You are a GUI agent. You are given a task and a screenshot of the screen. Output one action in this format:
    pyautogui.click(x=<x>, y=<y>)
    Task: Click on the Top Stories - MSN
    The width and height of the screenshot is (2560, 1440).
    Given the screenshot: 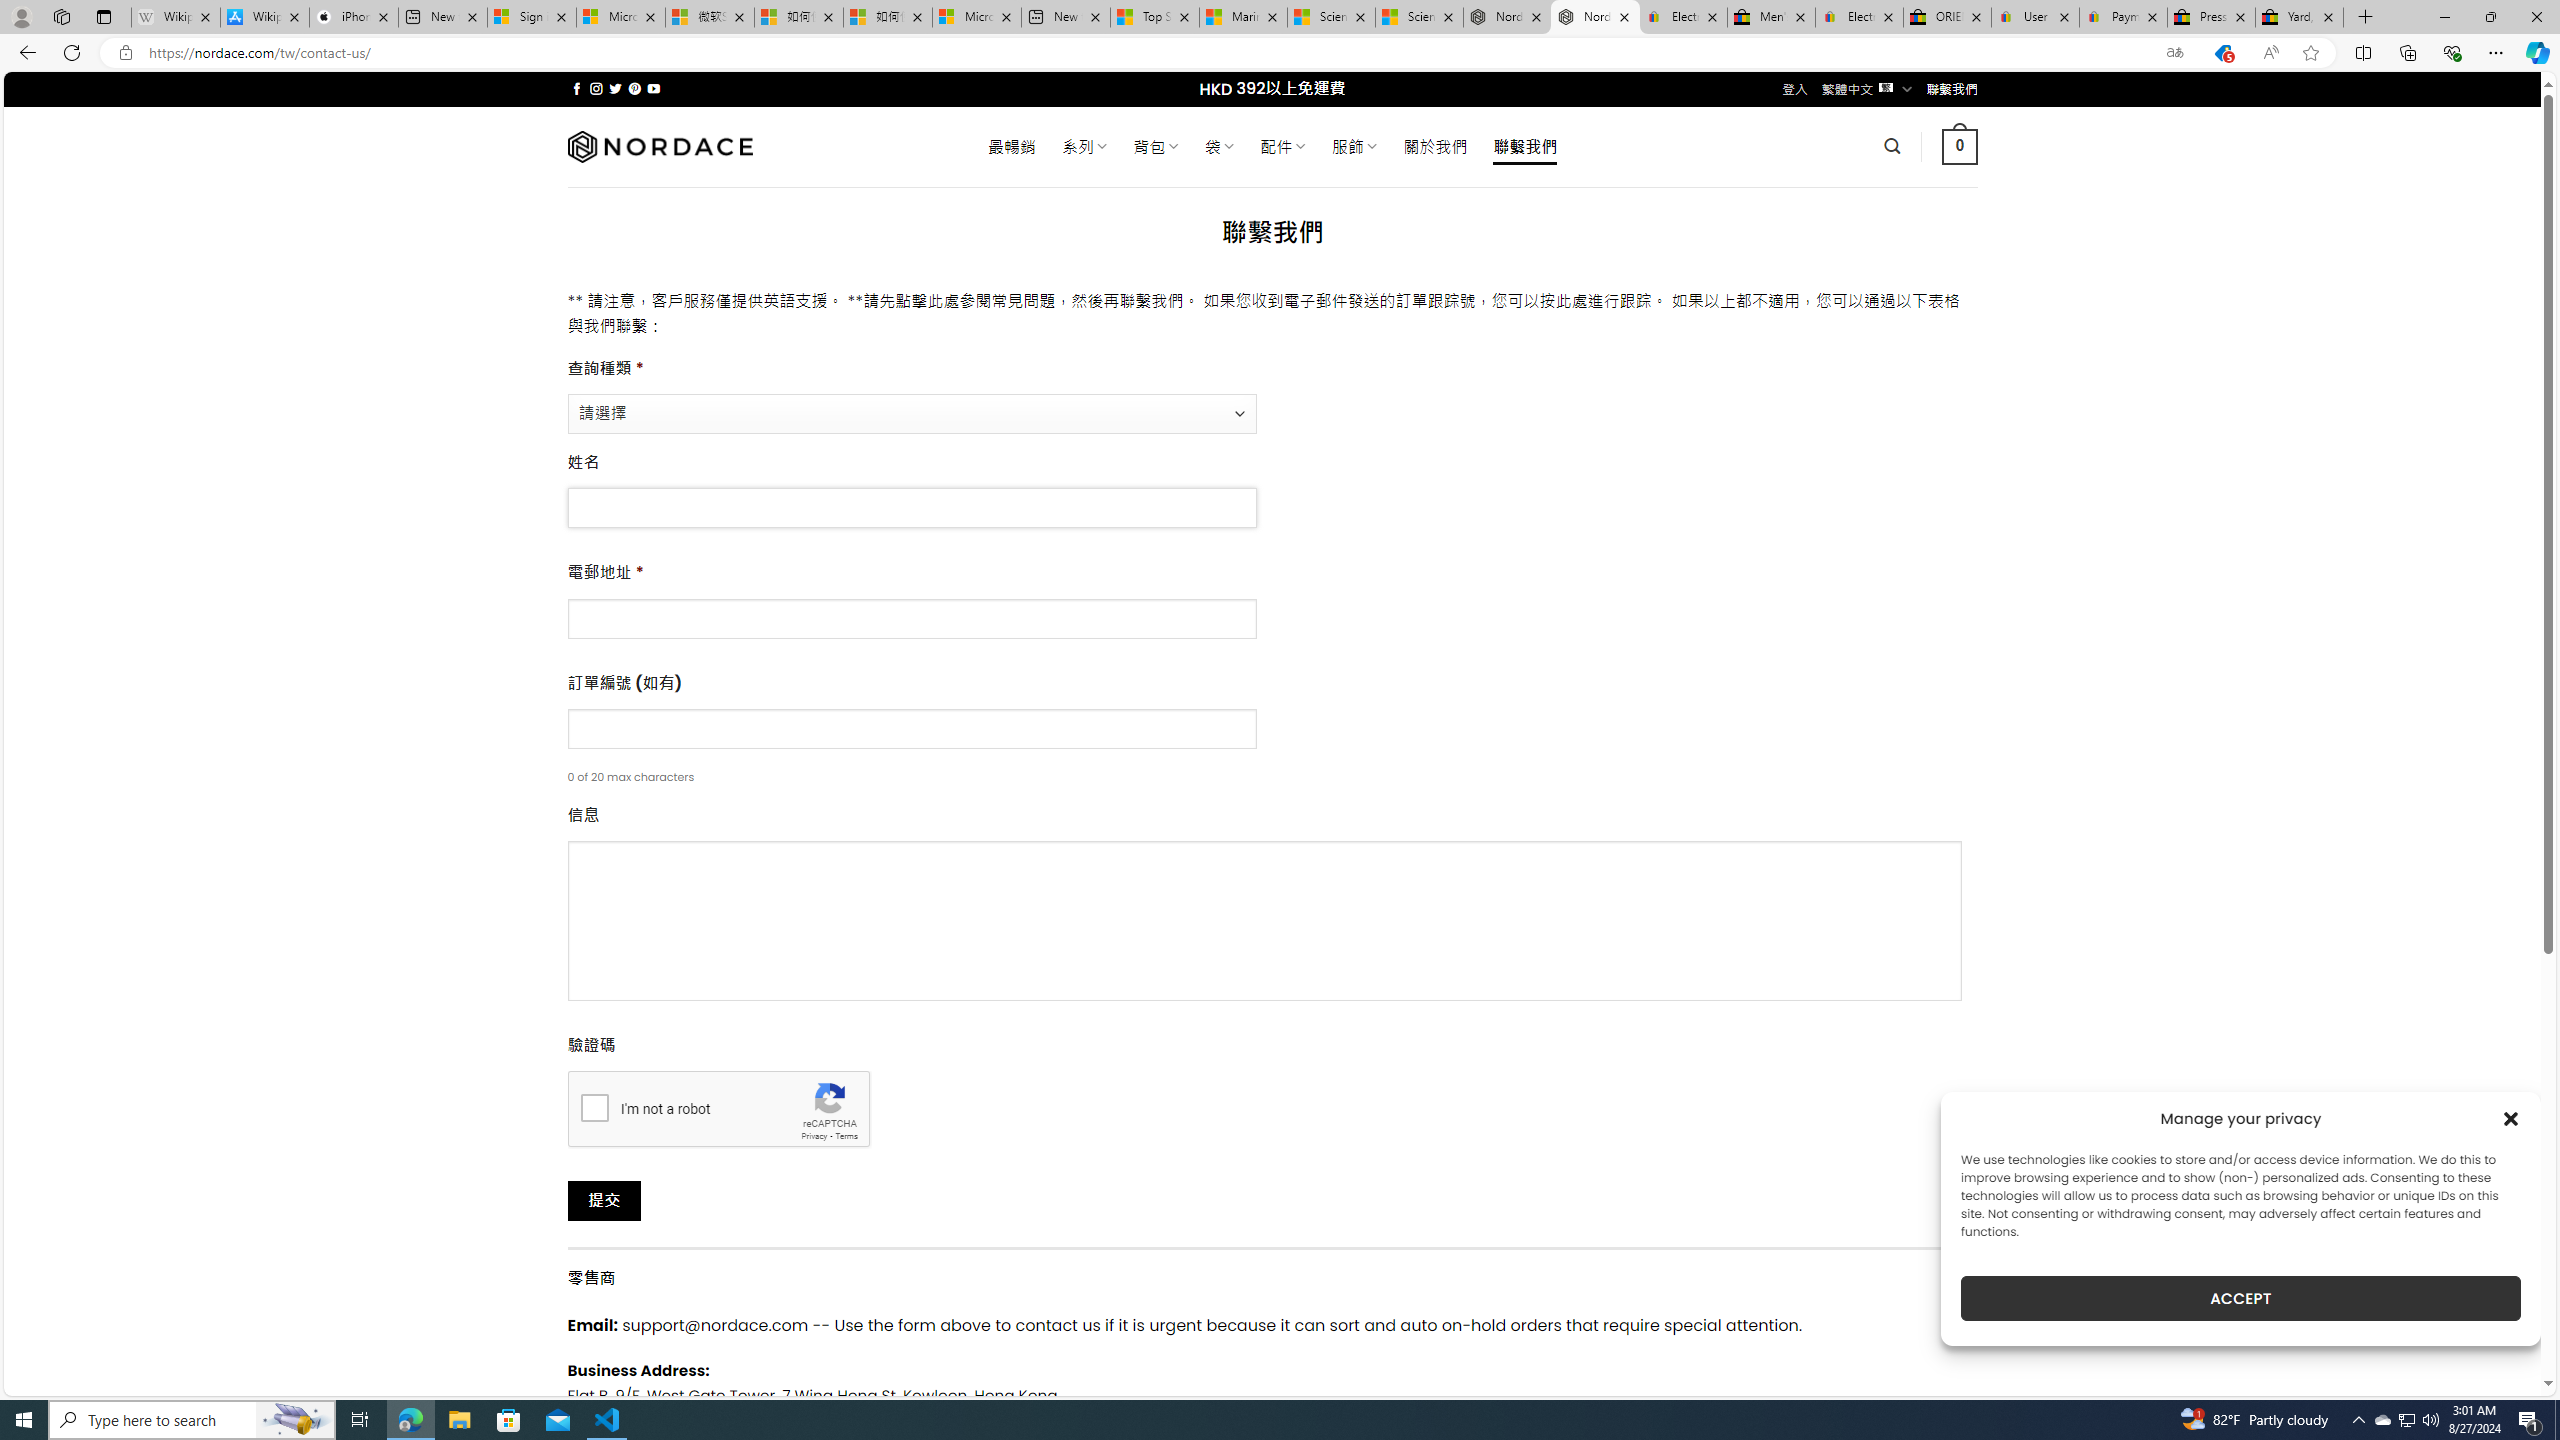 What is the action you would take?
    pyautogui.click(x=1154, y=17)
    